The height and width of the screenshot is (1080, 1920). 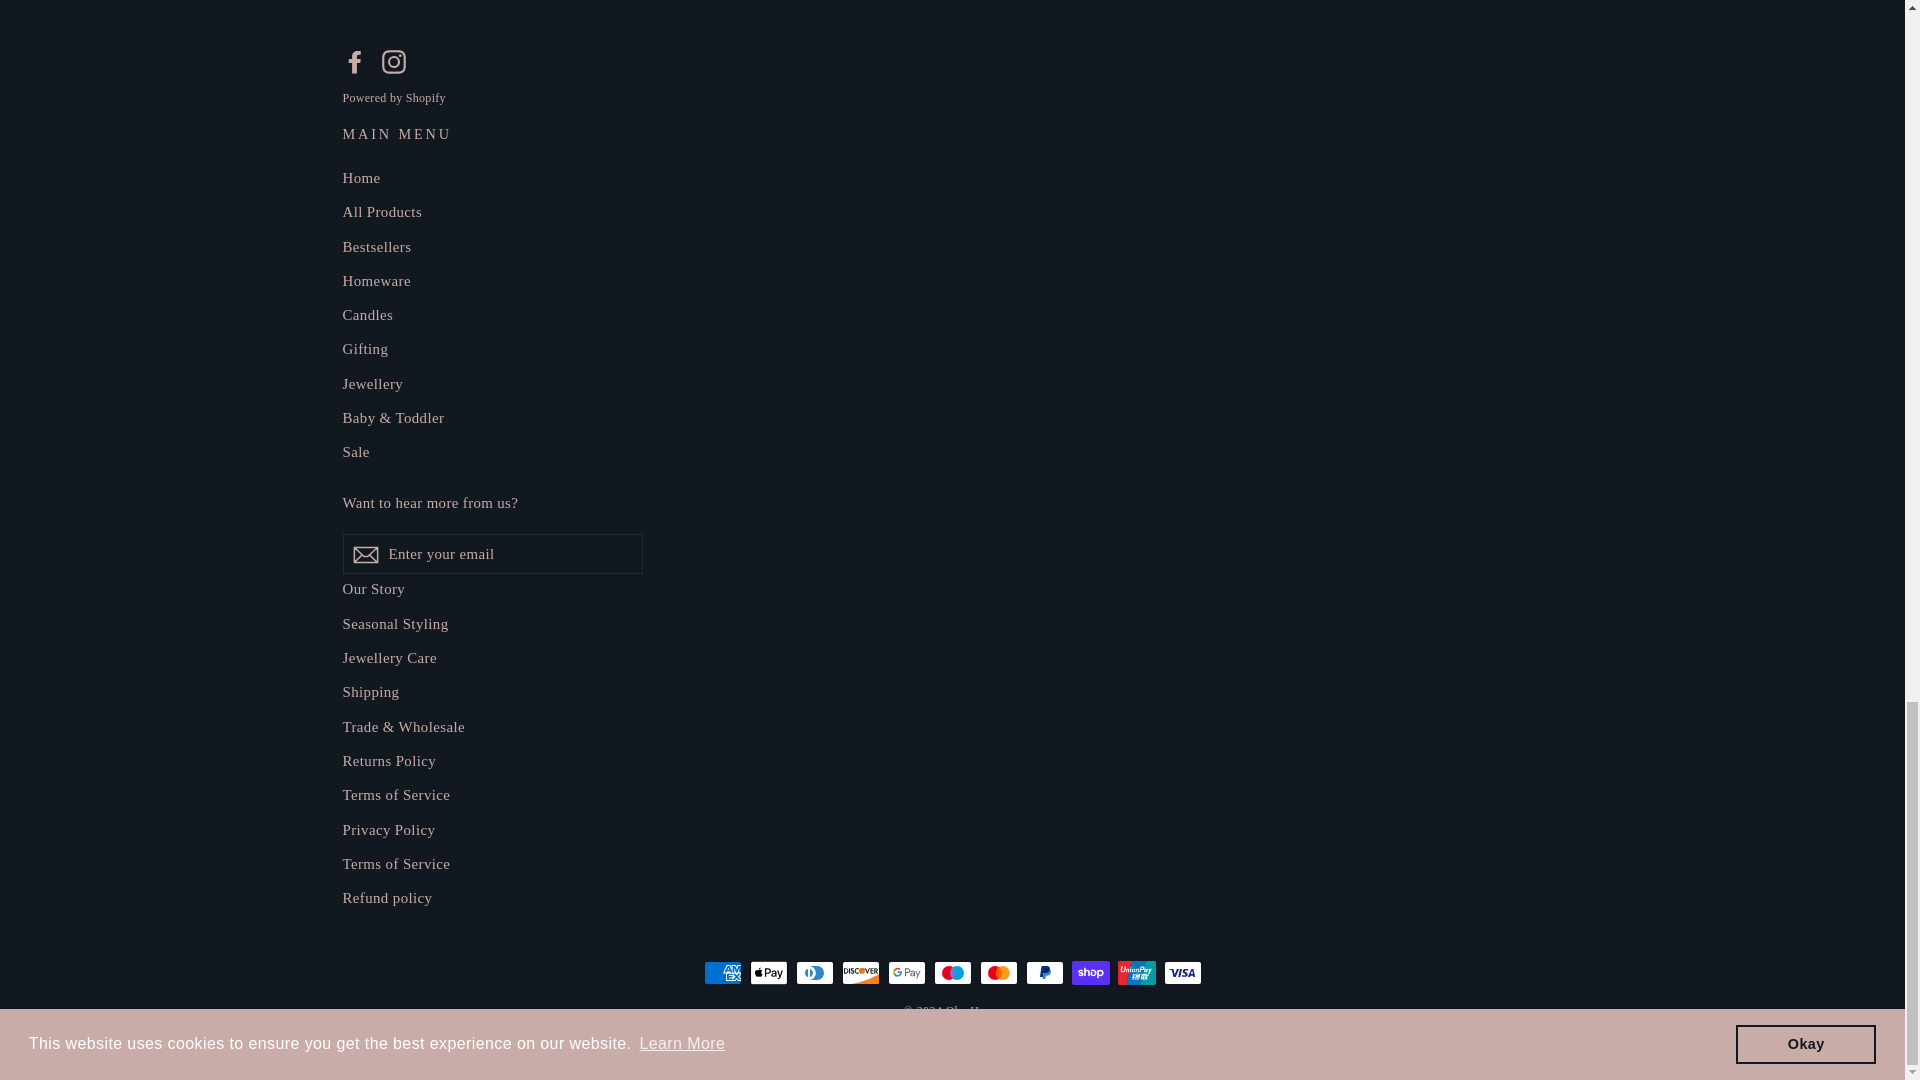 What do you see at coordinates (998, 972) in the screenshot?
I see `Mastercard` at bounding box center [998, 972].